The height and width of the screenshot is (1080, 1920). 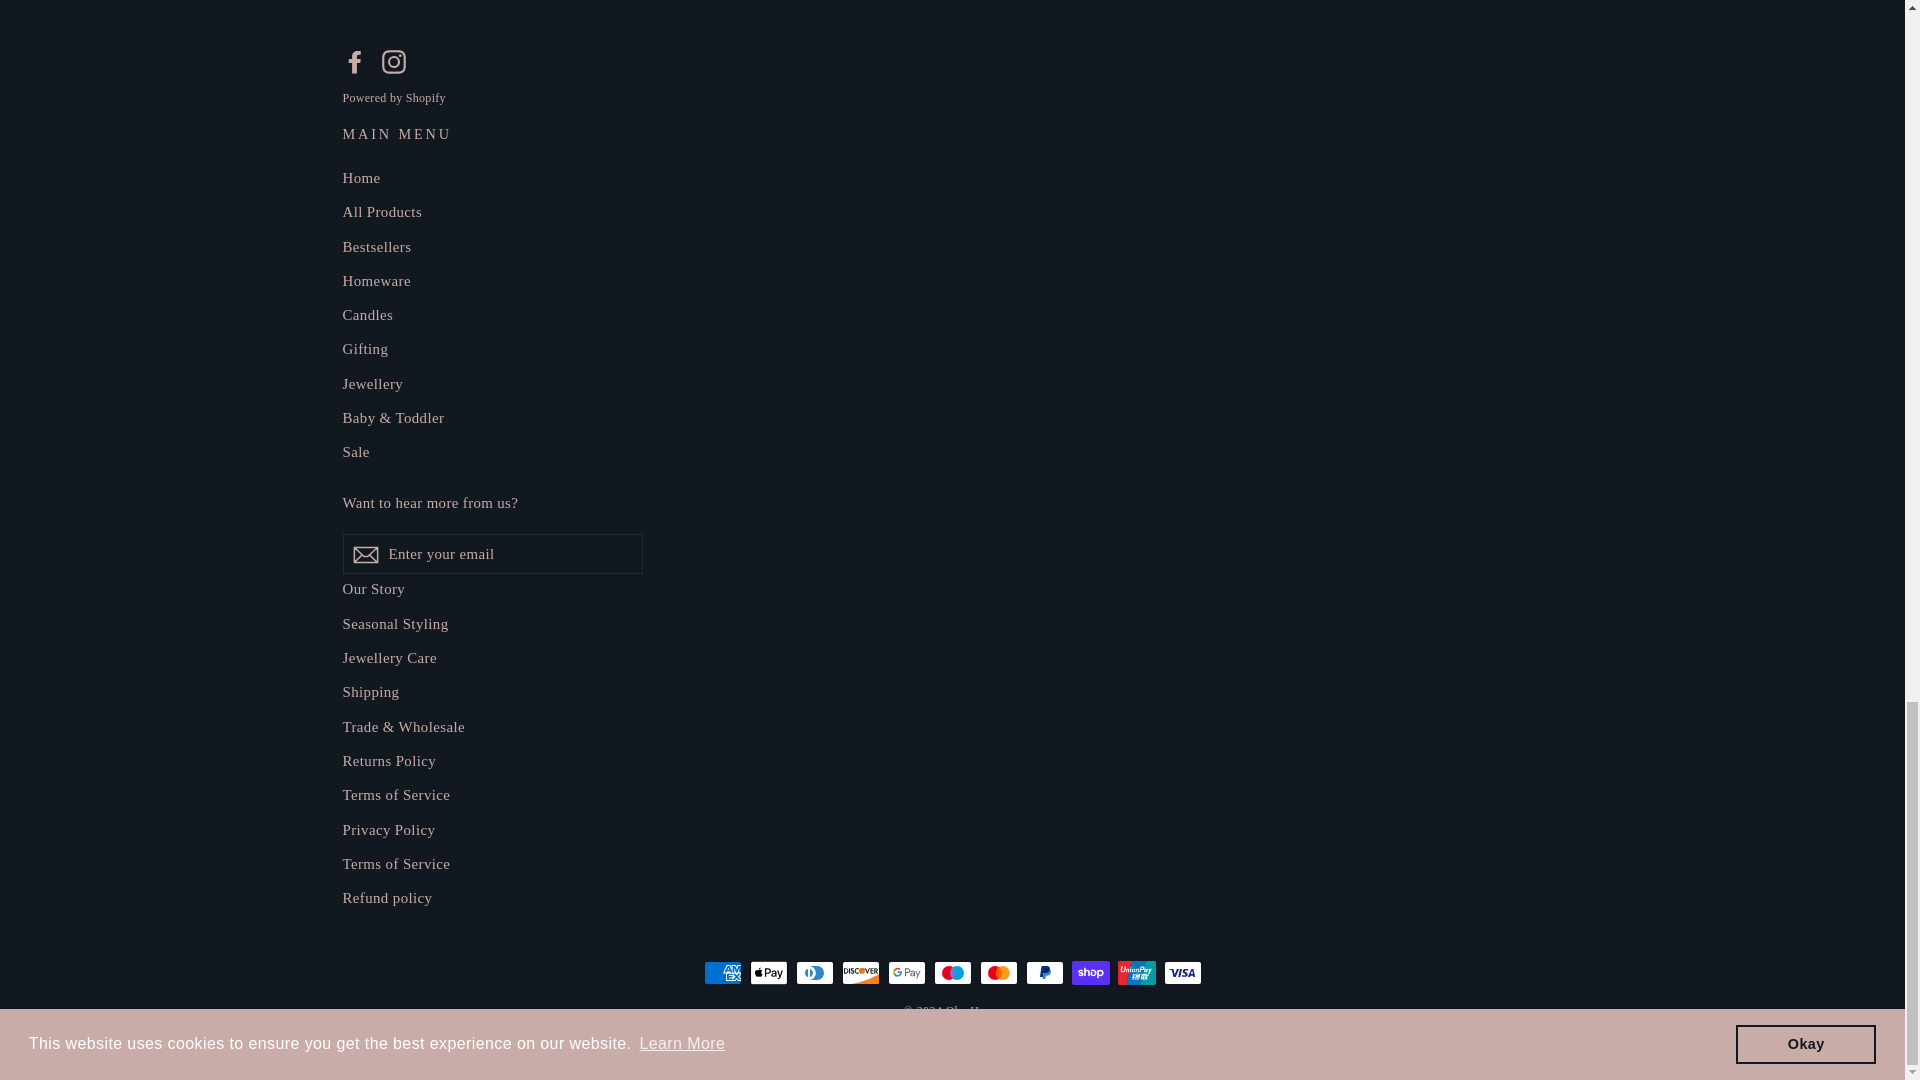 What do you see at coordinates (998, 972) in the screenshot?
I see `Mastercard` at bounding box center [998, 972].